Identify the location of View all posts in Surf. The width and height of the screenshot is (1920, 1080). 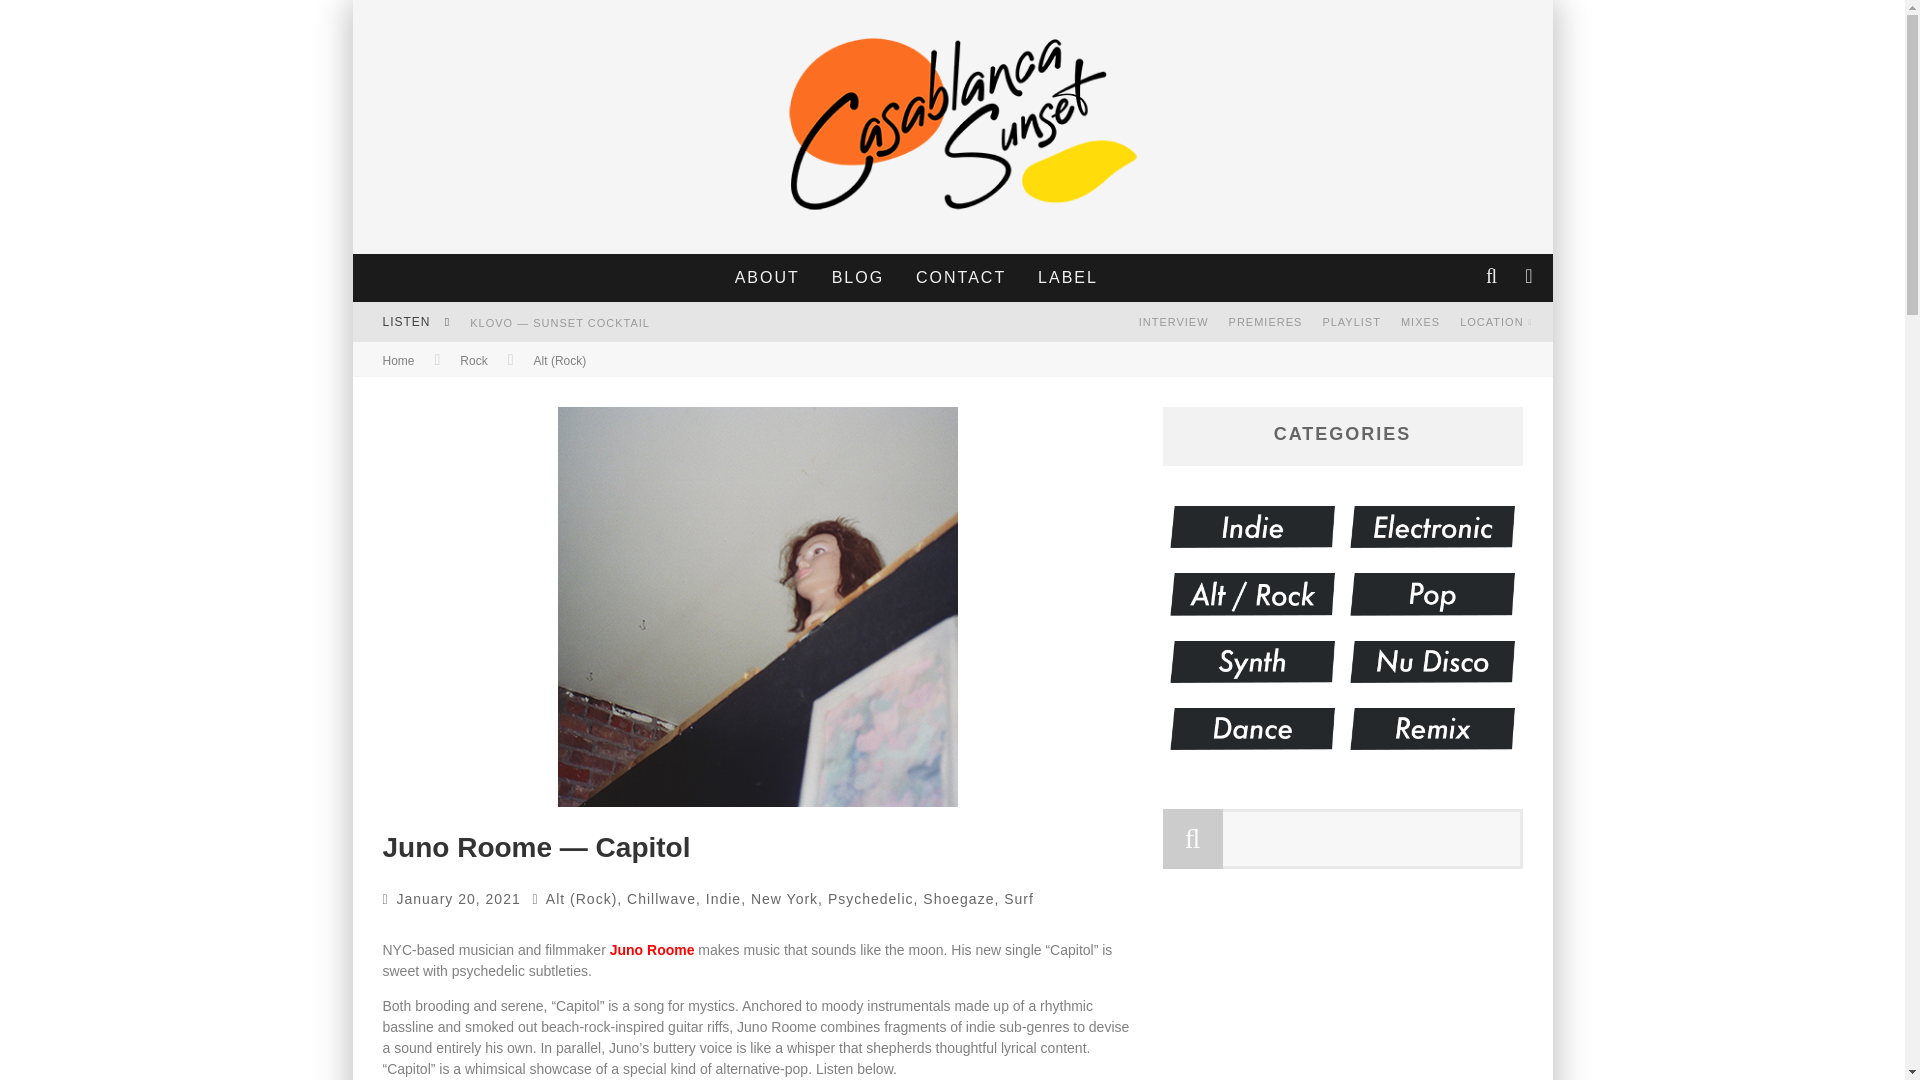
(1019, 899).